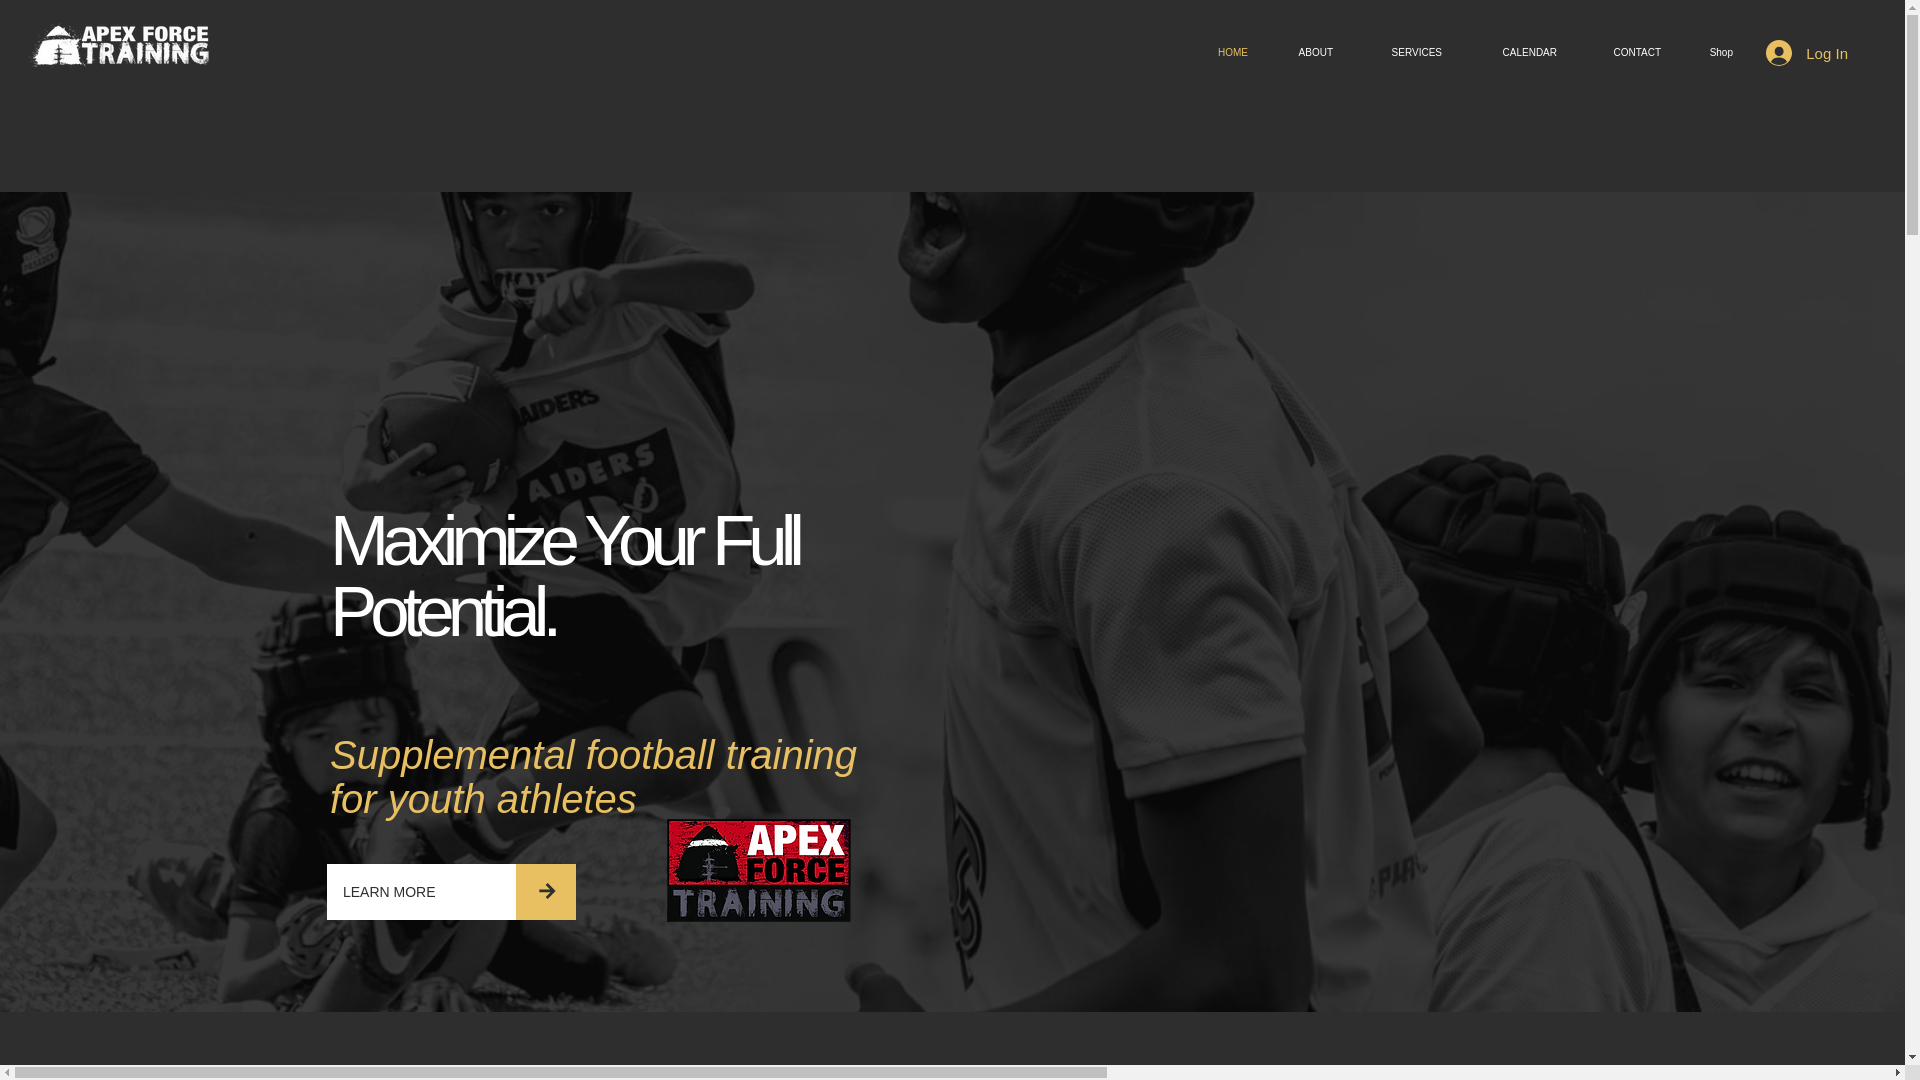 This screenshot has height=1080, width=1920. What do you see at coordinates (1224, 52) in the screenshot?
I see `HOME` at bounding box center [1224, 52].